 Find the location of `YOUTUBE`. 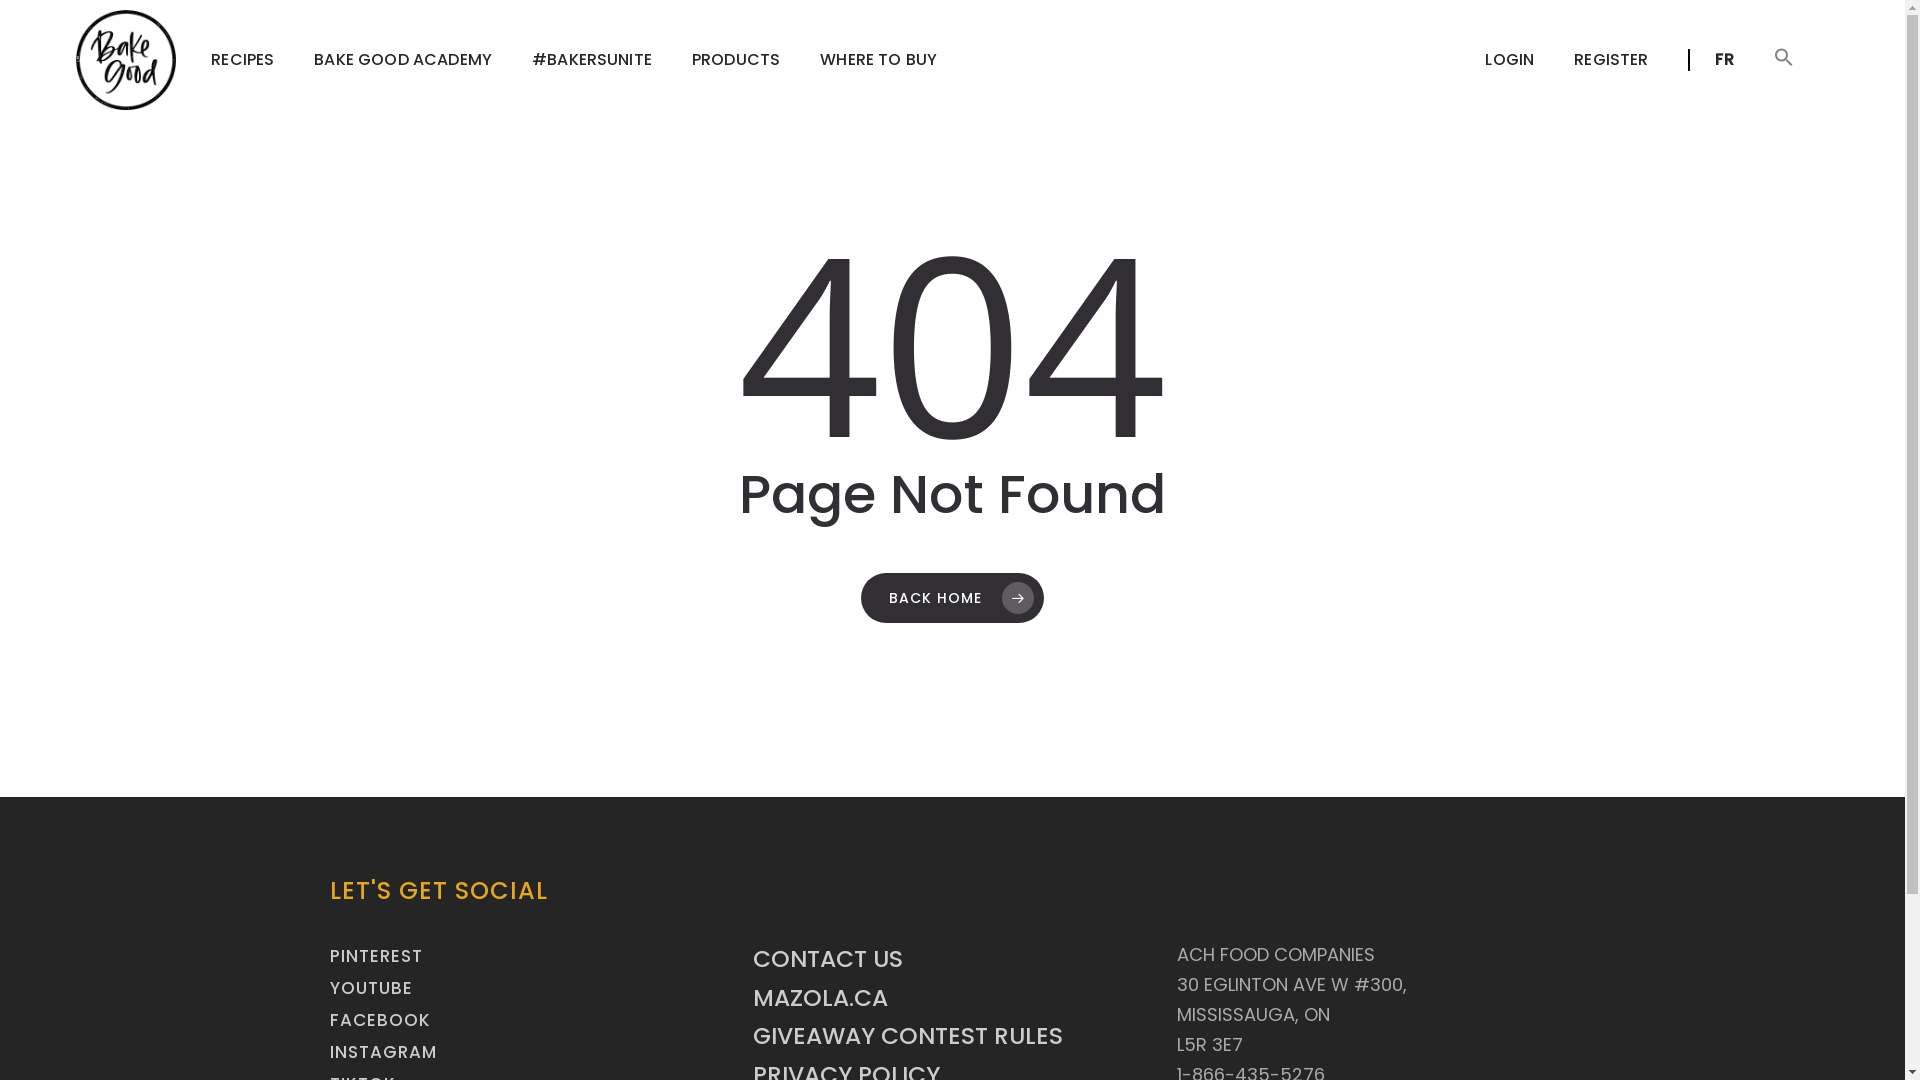

YOUTUBE is located at coordinates (372, 988).